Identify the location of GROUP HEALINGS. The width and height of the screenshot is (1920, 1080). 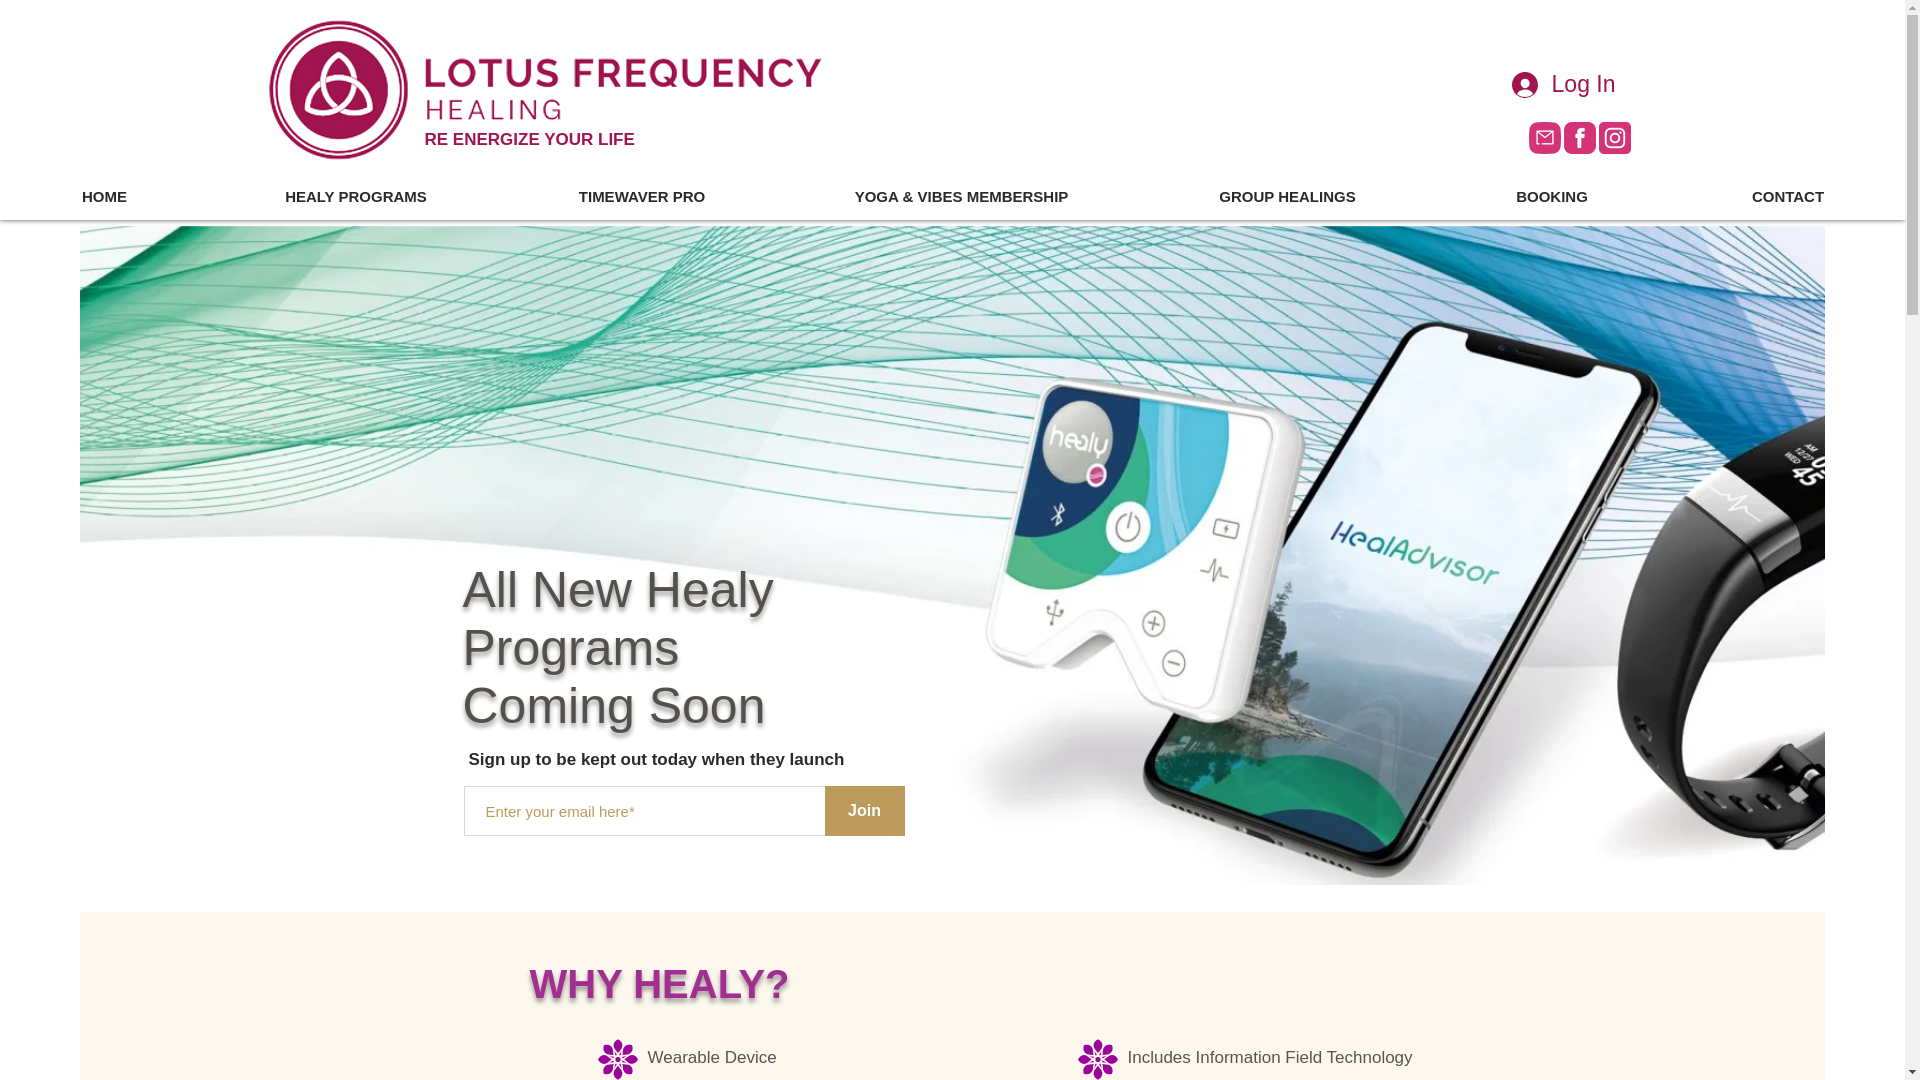
(1286, 196).